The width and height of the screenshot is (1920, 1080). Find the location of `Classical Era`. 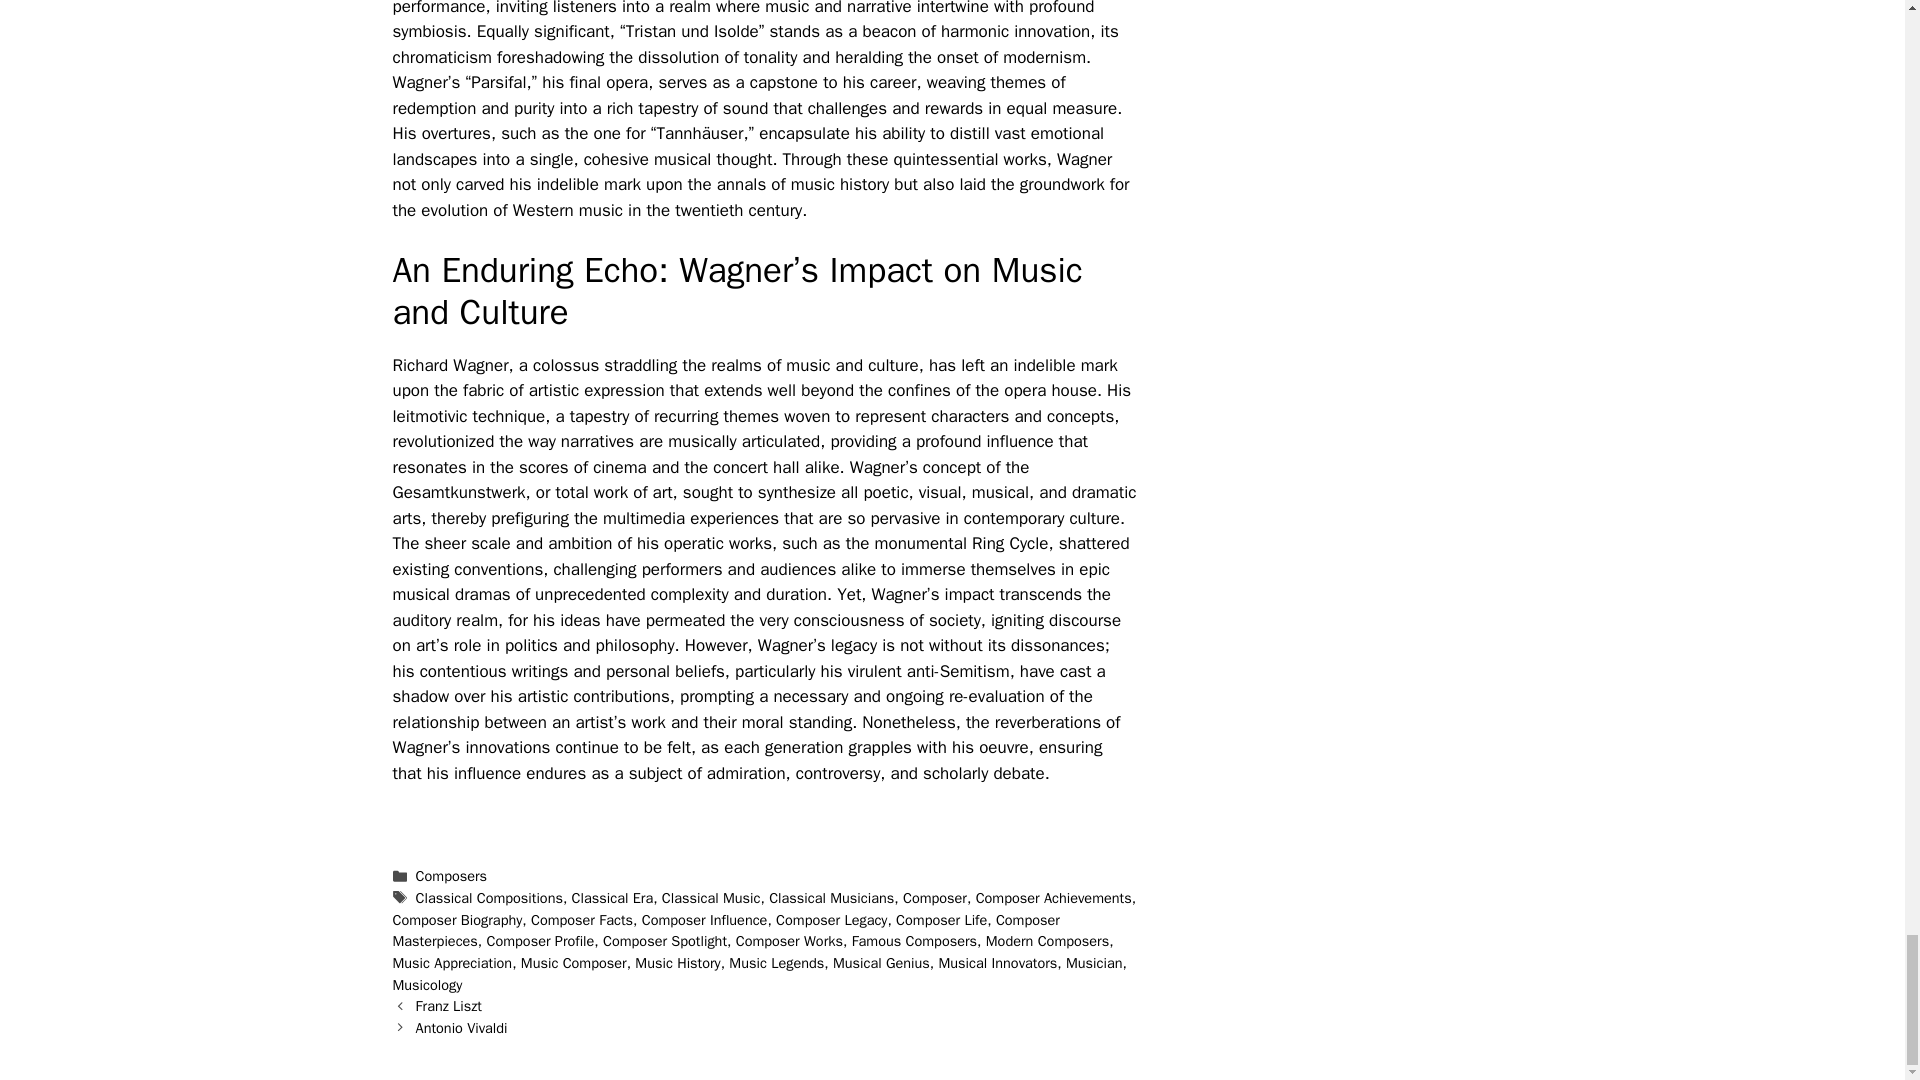

Classical Era is located at coordinates (613, 898).